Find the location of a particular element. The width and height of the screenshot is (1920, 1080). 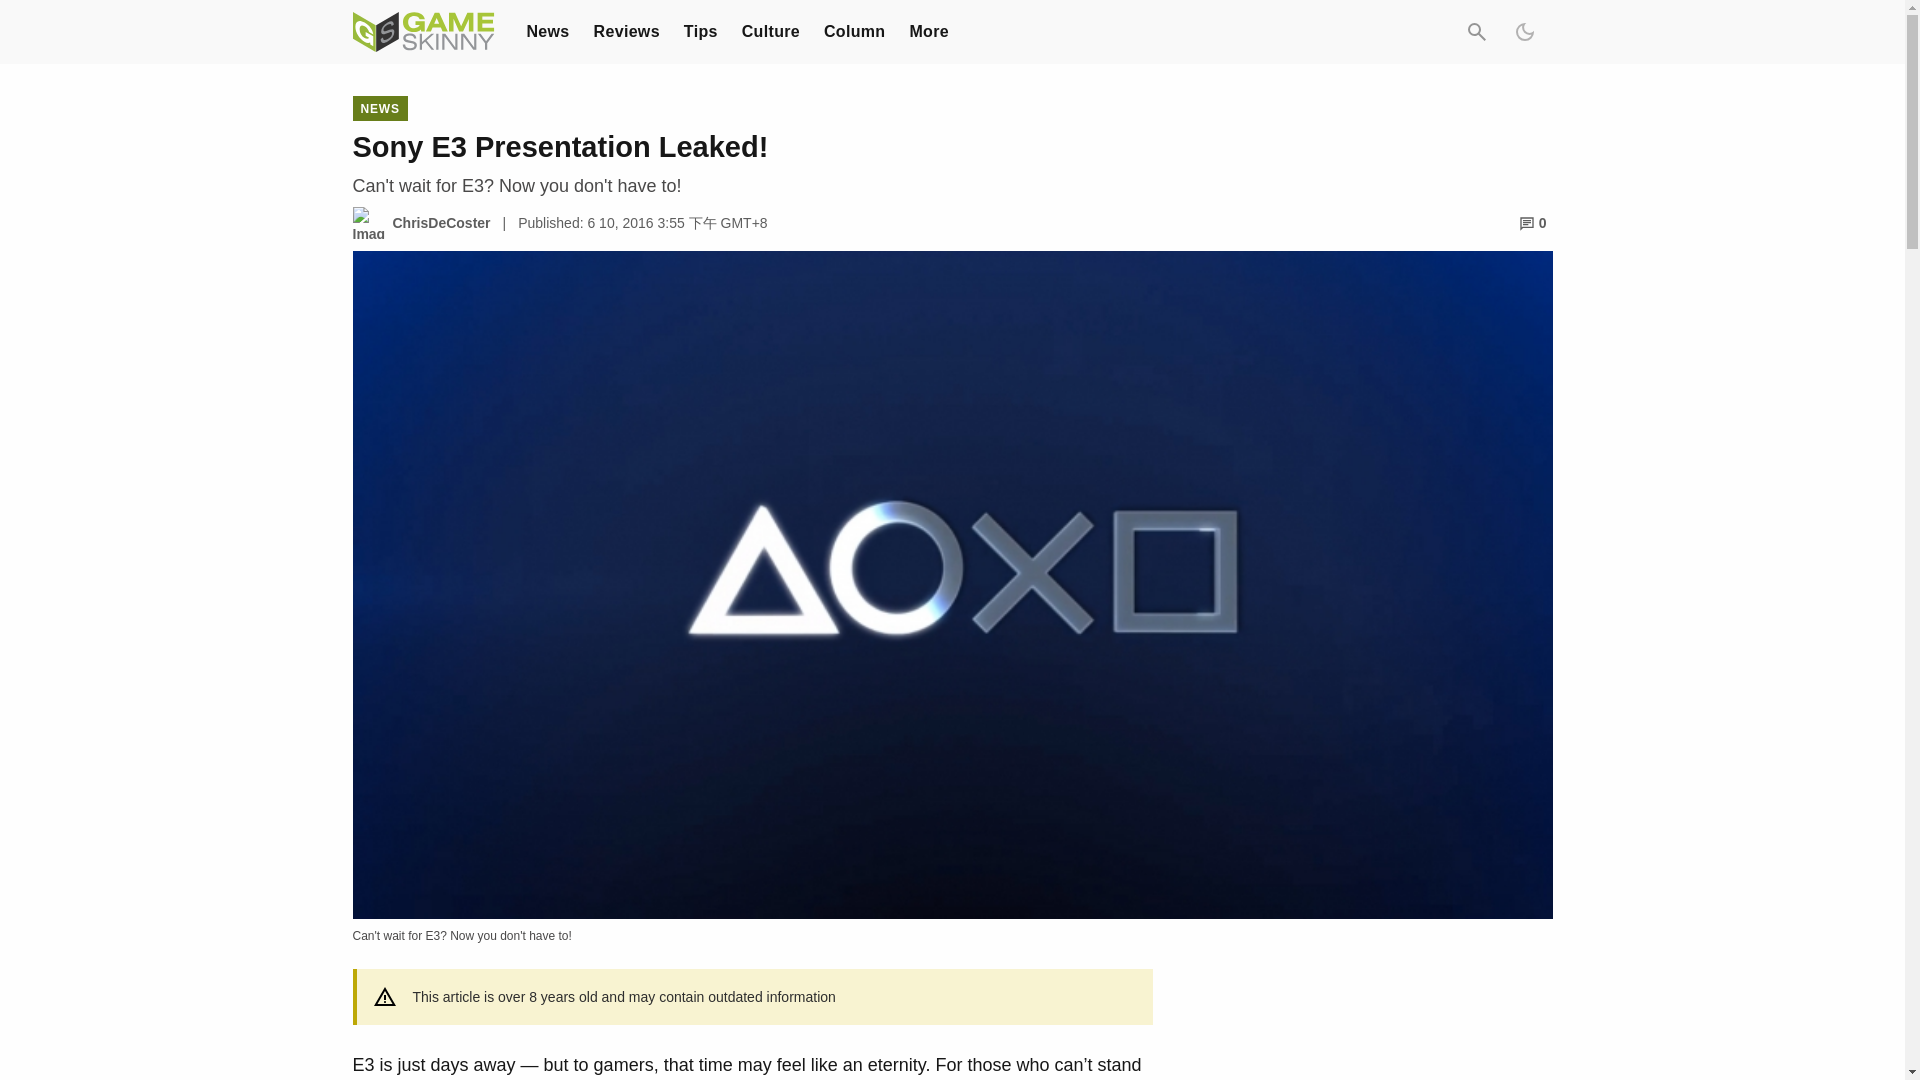

News is located at coordinates (547, 30).